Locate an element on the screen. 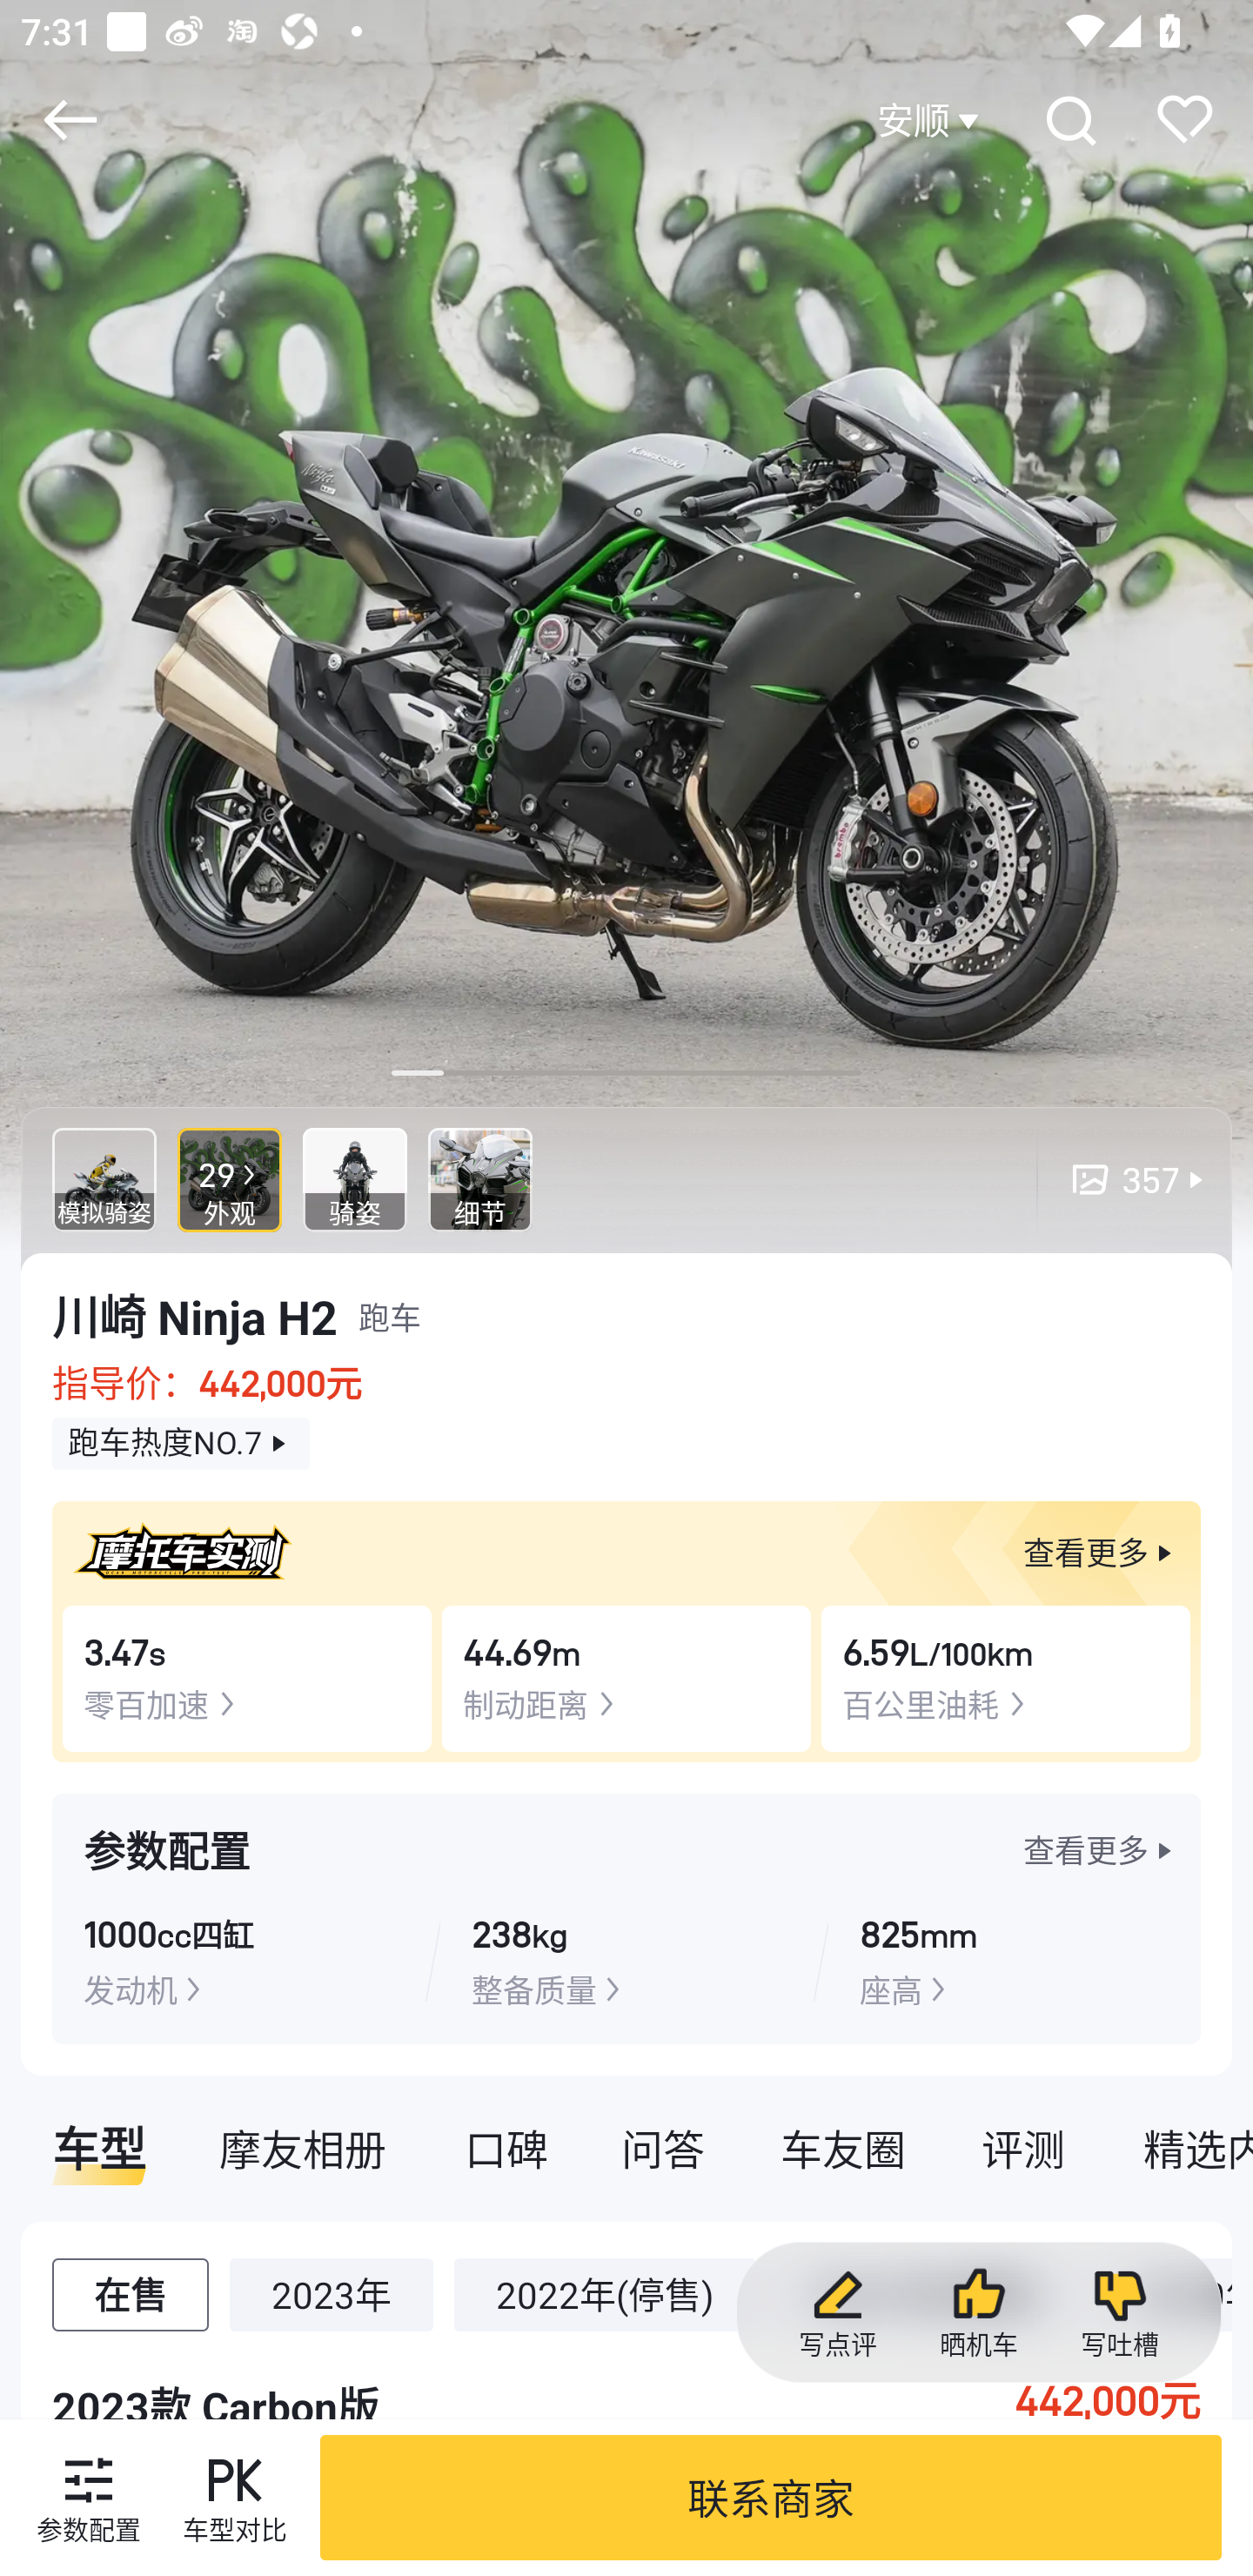 The image size is (1253, 2576). 模拟骑姿 is located at coordinates (104, 1179).